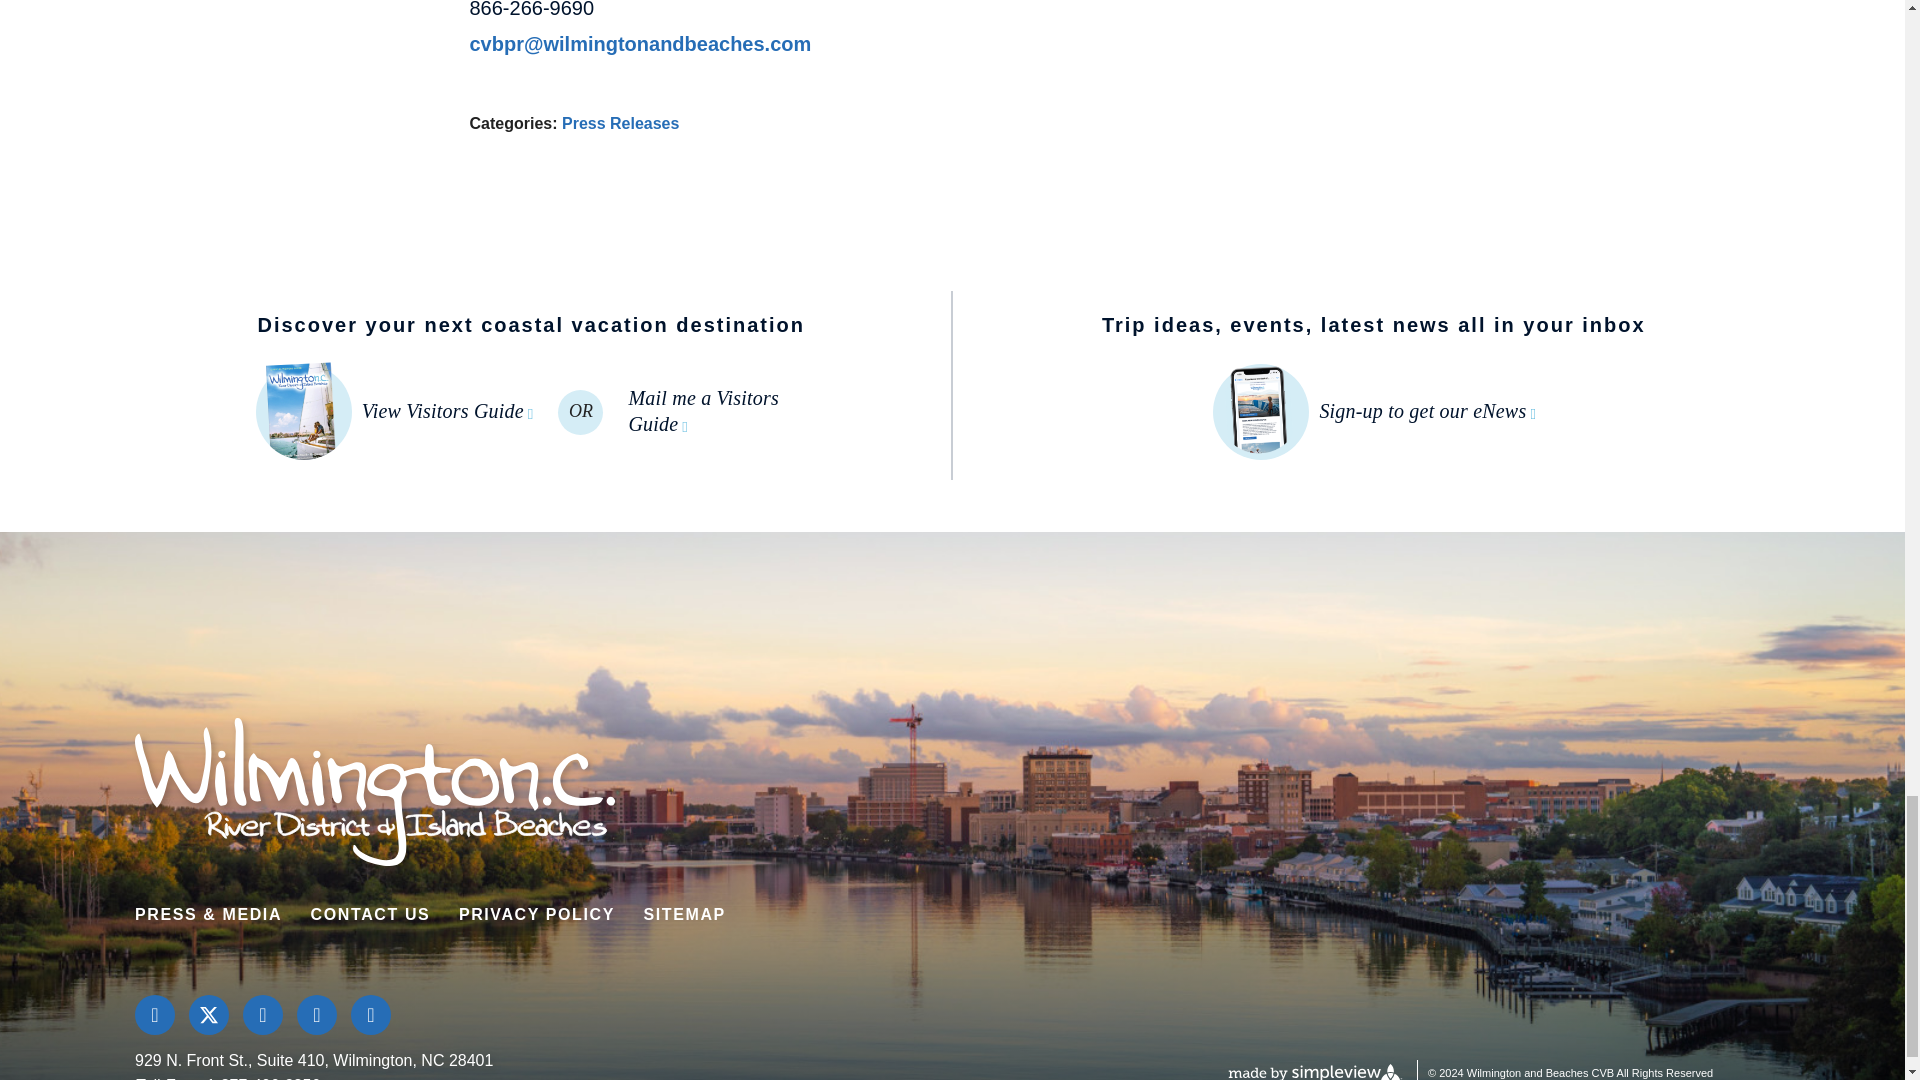 This screenshot has height=1080, width=1920. What do you see at coordinates (262, 1014) in the screenshot?
I see `Visit our instagram page` at bounding box center [262, 1014].